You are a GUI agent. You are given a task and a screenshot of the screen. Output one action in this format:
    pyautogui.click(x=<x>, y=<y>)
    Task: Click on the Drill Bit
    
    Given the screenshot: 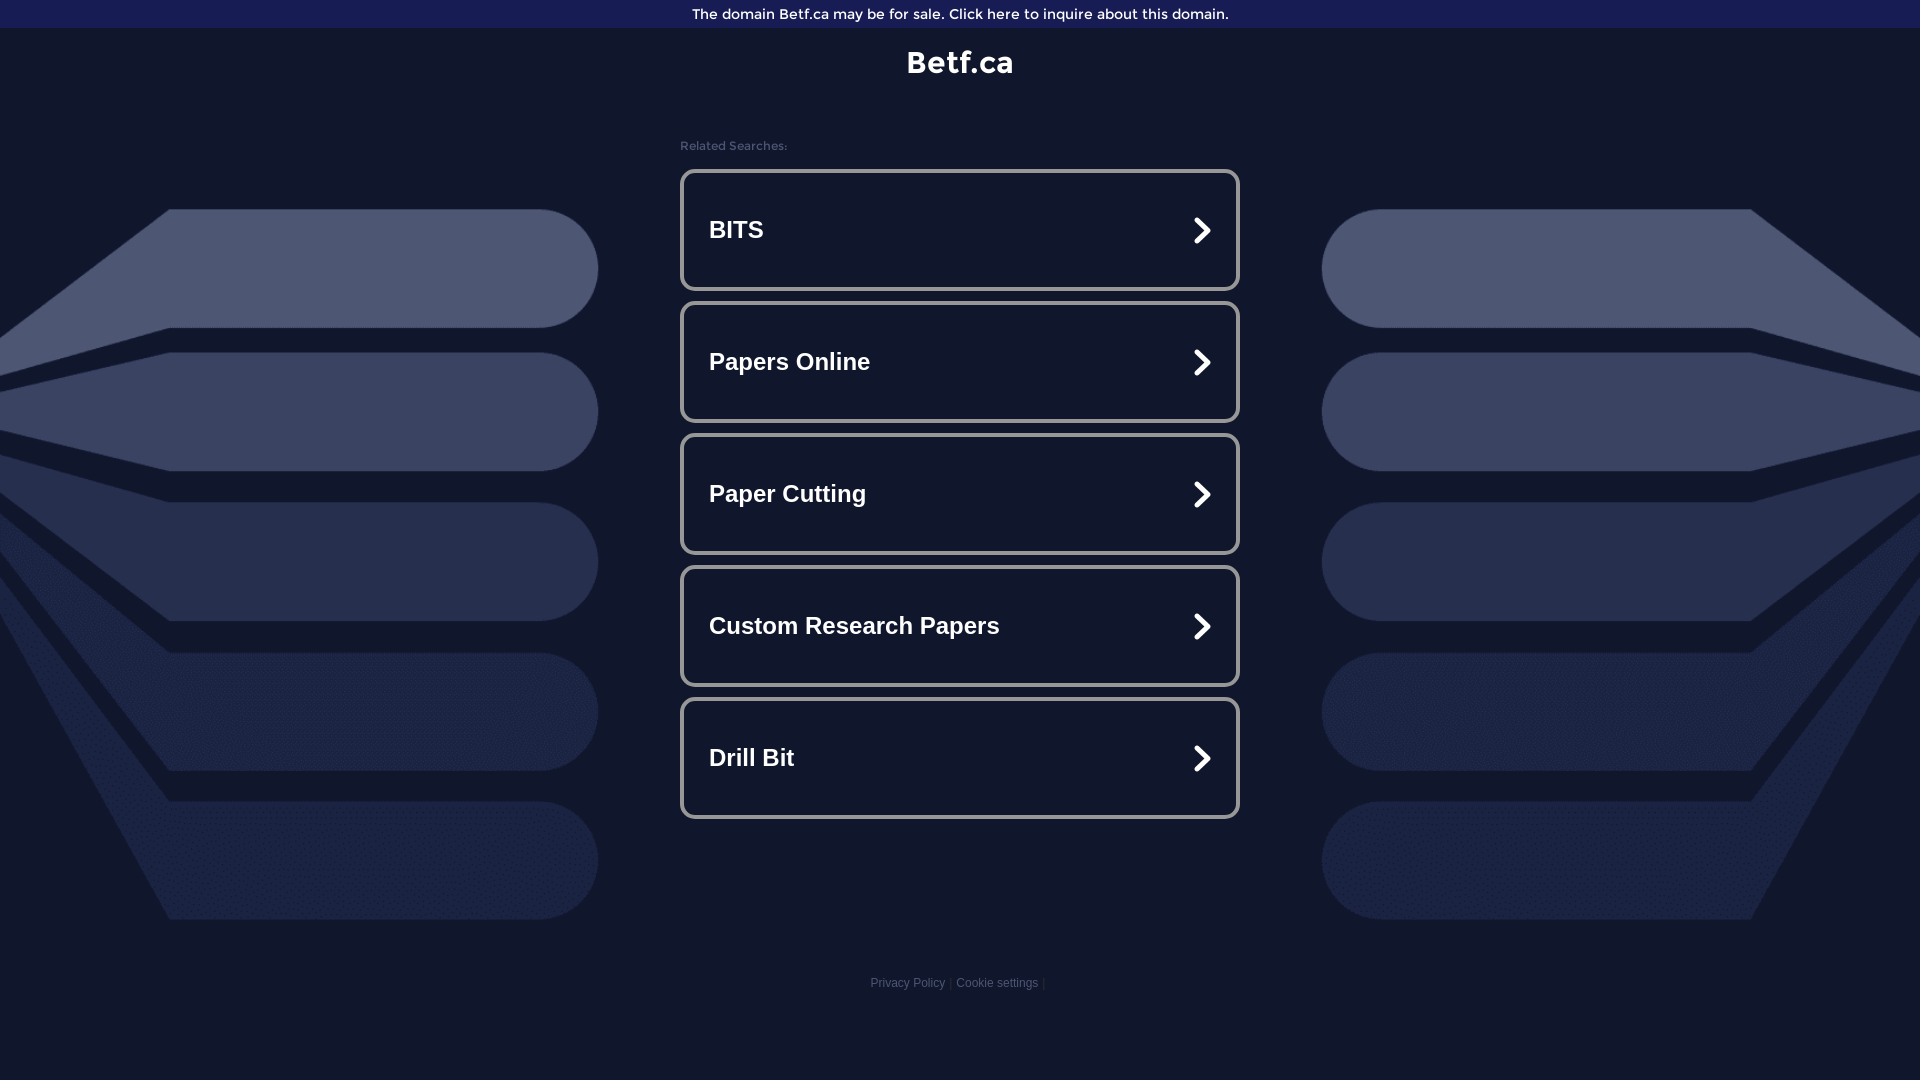 What is the action you would take?
    pyautogui.click(x=960, y=758)
    